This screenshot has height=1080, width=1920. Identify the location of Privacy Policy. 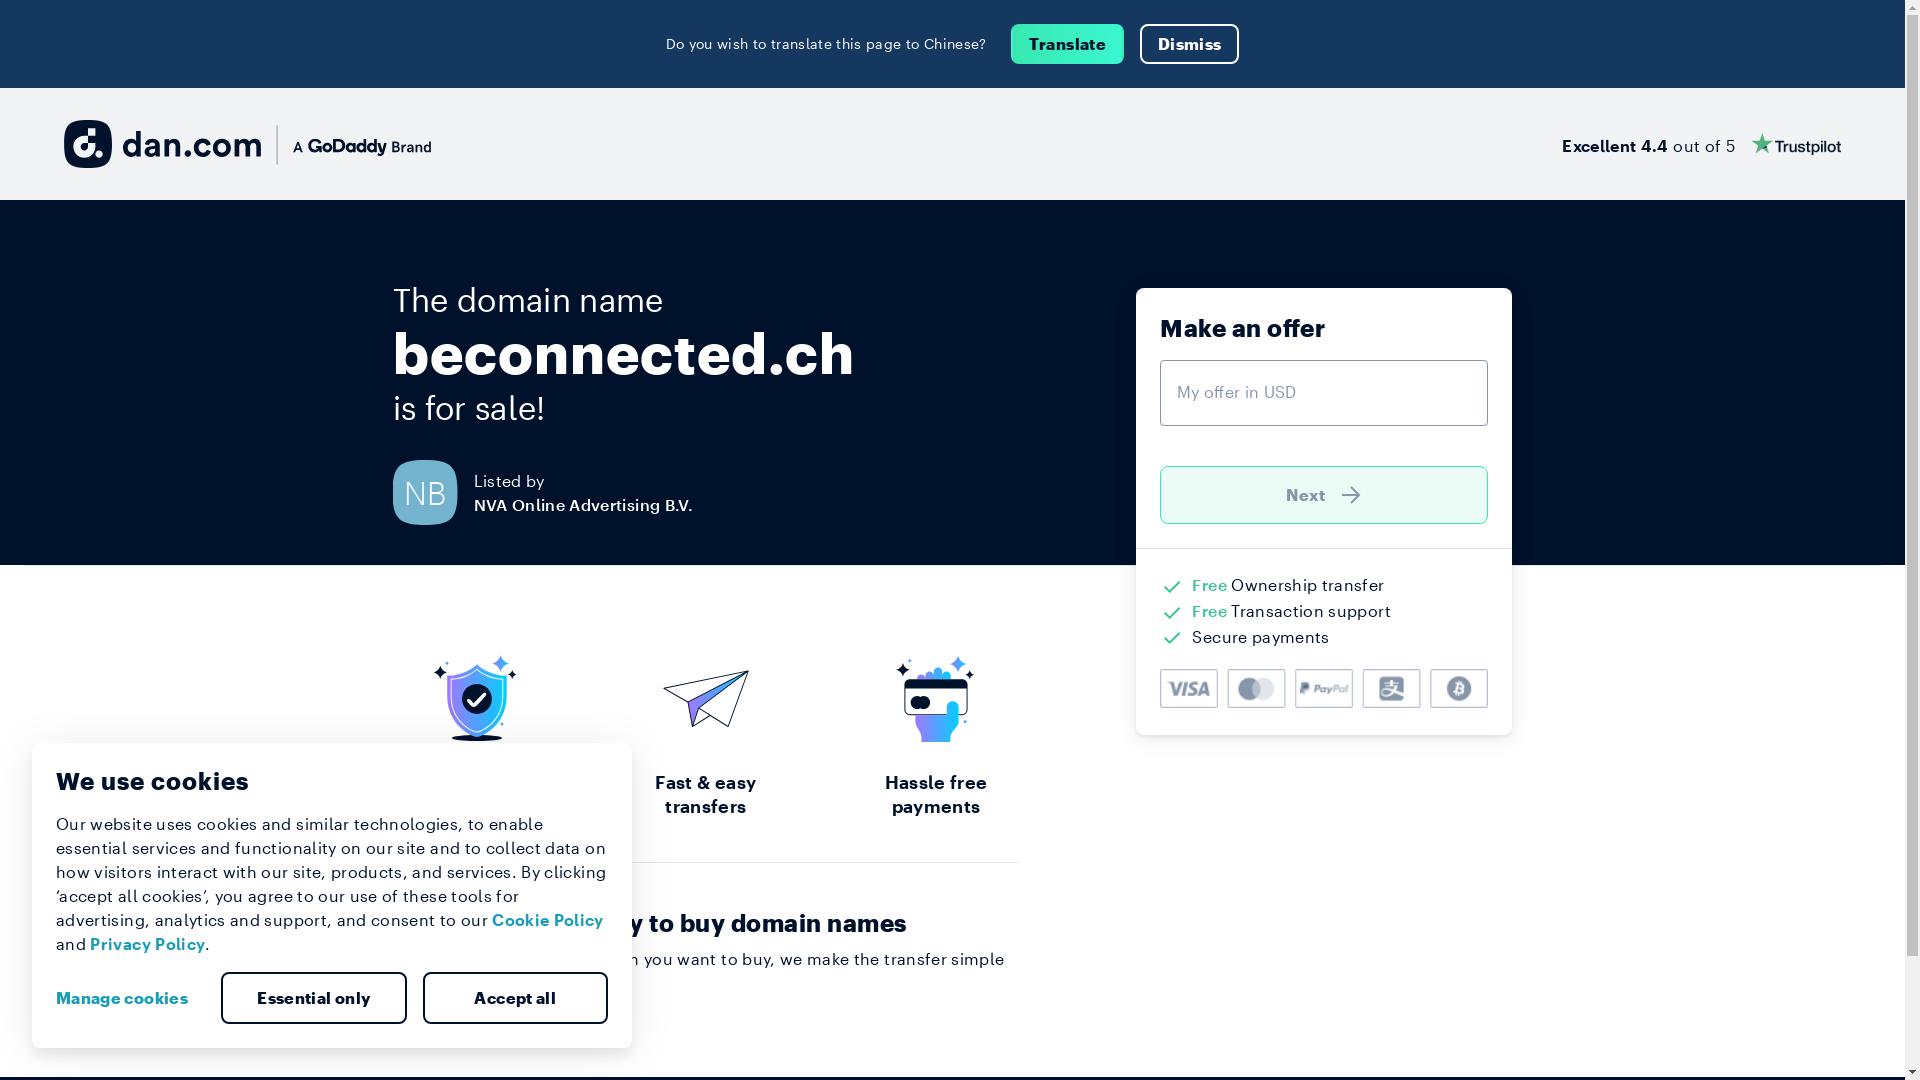
(148, 944).